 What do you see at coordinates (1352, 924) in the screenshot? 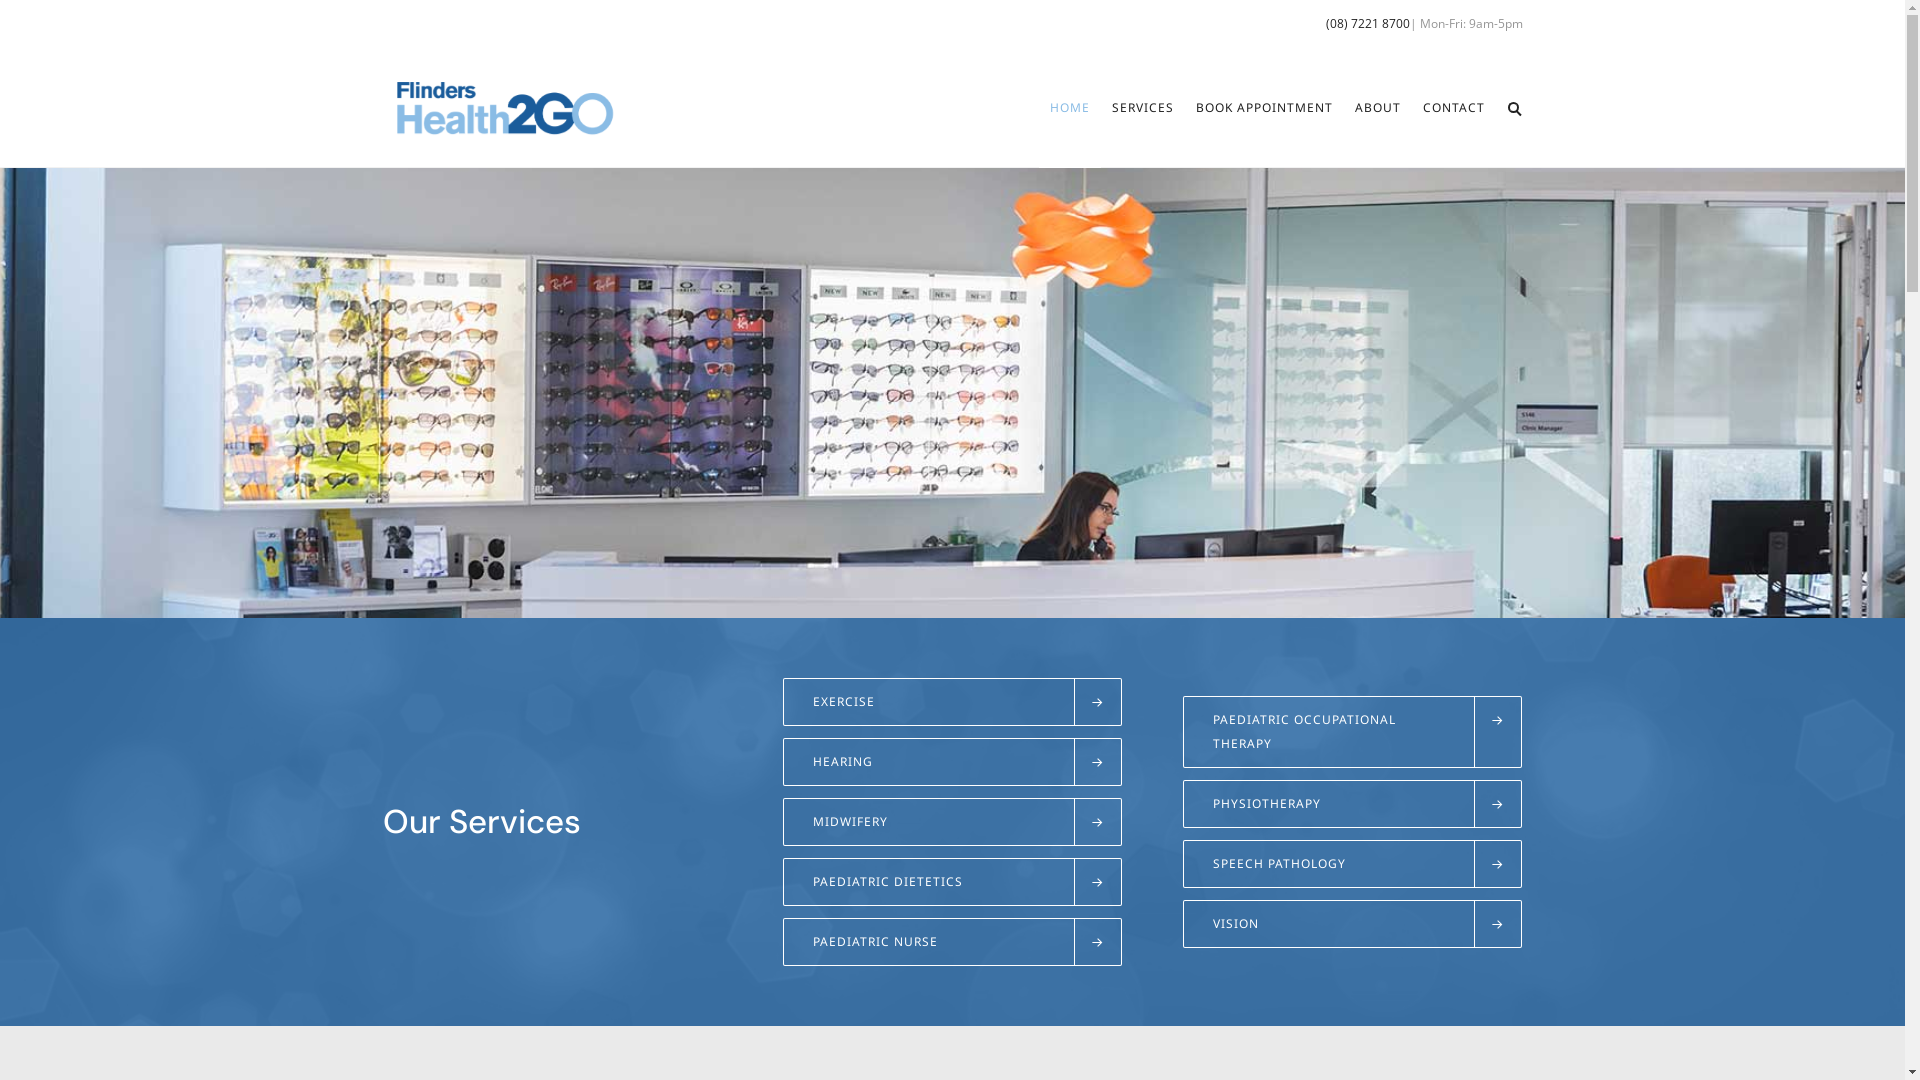
I see `VISION` at bounding box center [1352, 924].